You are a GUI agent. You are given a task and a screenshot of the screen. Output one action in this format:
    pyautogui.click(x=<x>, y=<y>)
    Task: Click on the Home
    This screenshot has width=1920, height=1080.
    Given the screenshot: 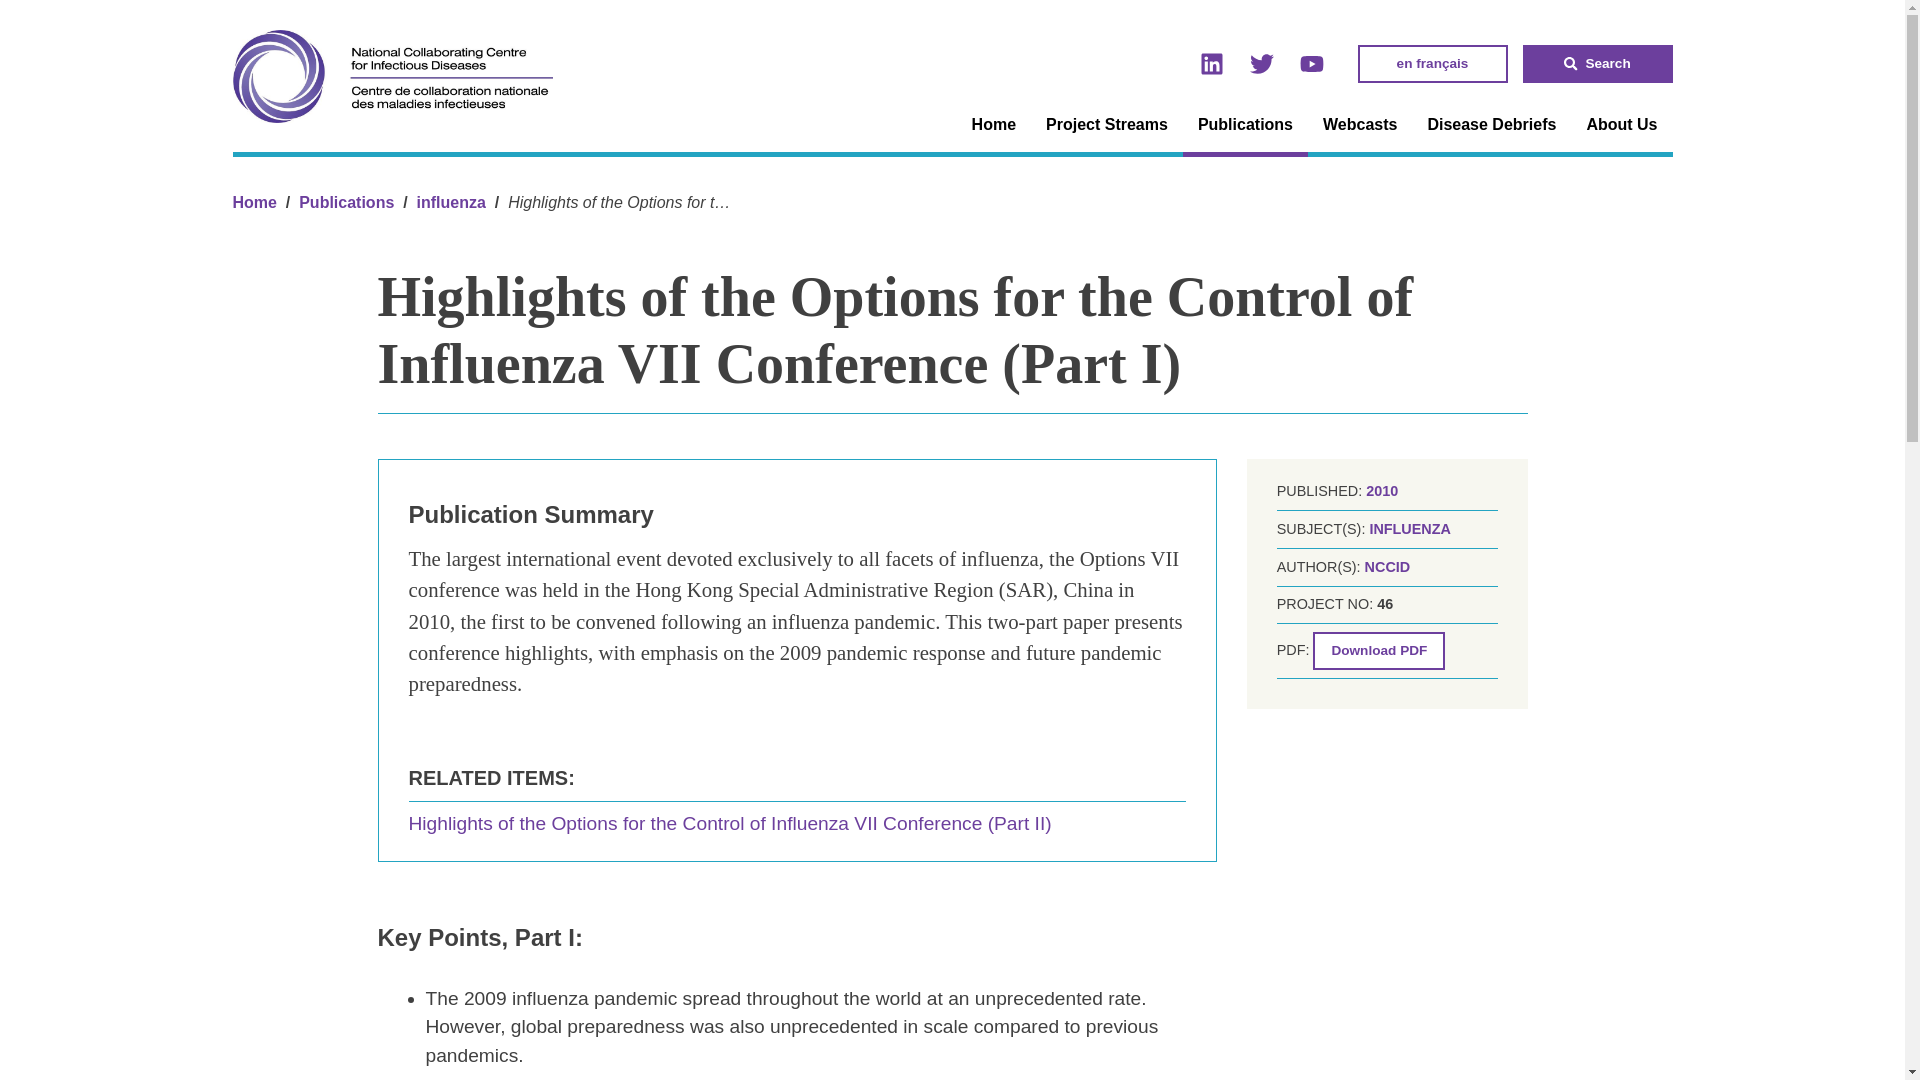 What is the action you would take?
    pyautogui.click(x=254, y=202)
    